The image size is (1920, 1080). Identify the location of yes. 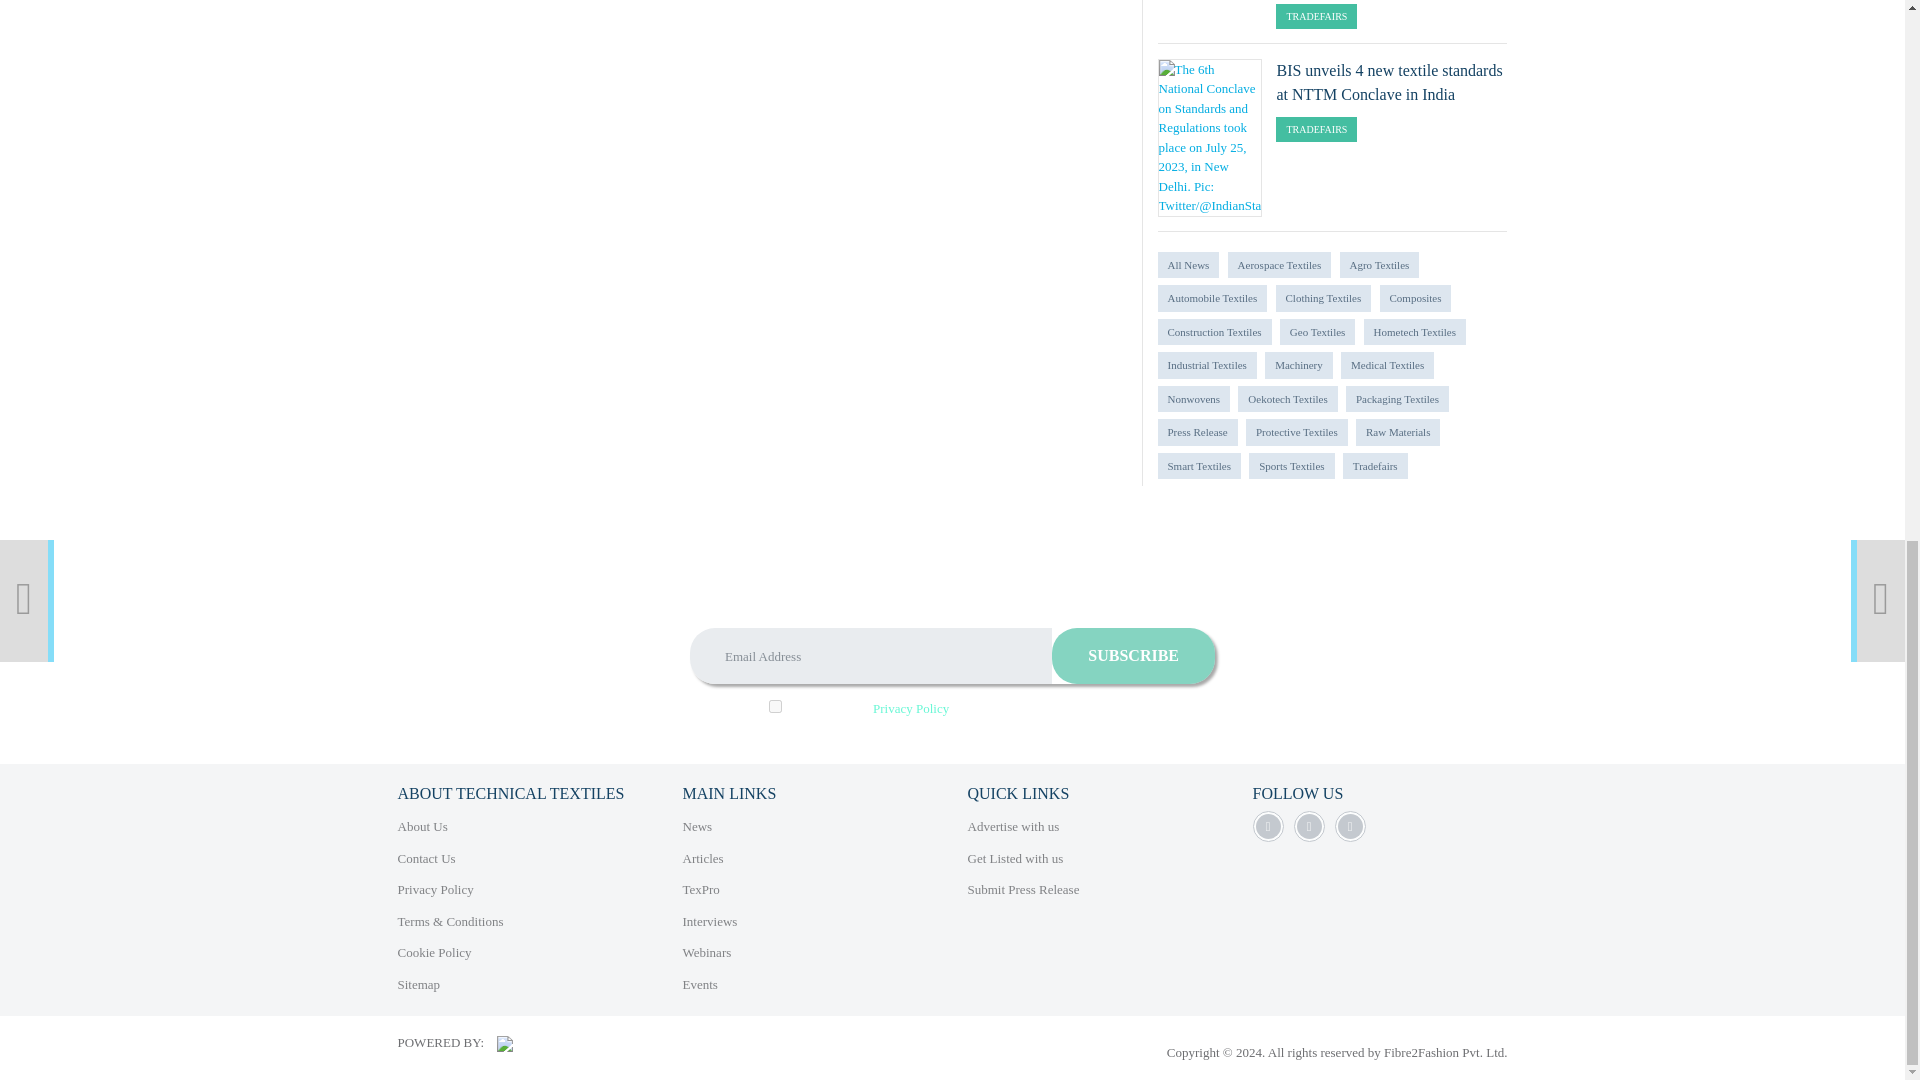
(775, 706).